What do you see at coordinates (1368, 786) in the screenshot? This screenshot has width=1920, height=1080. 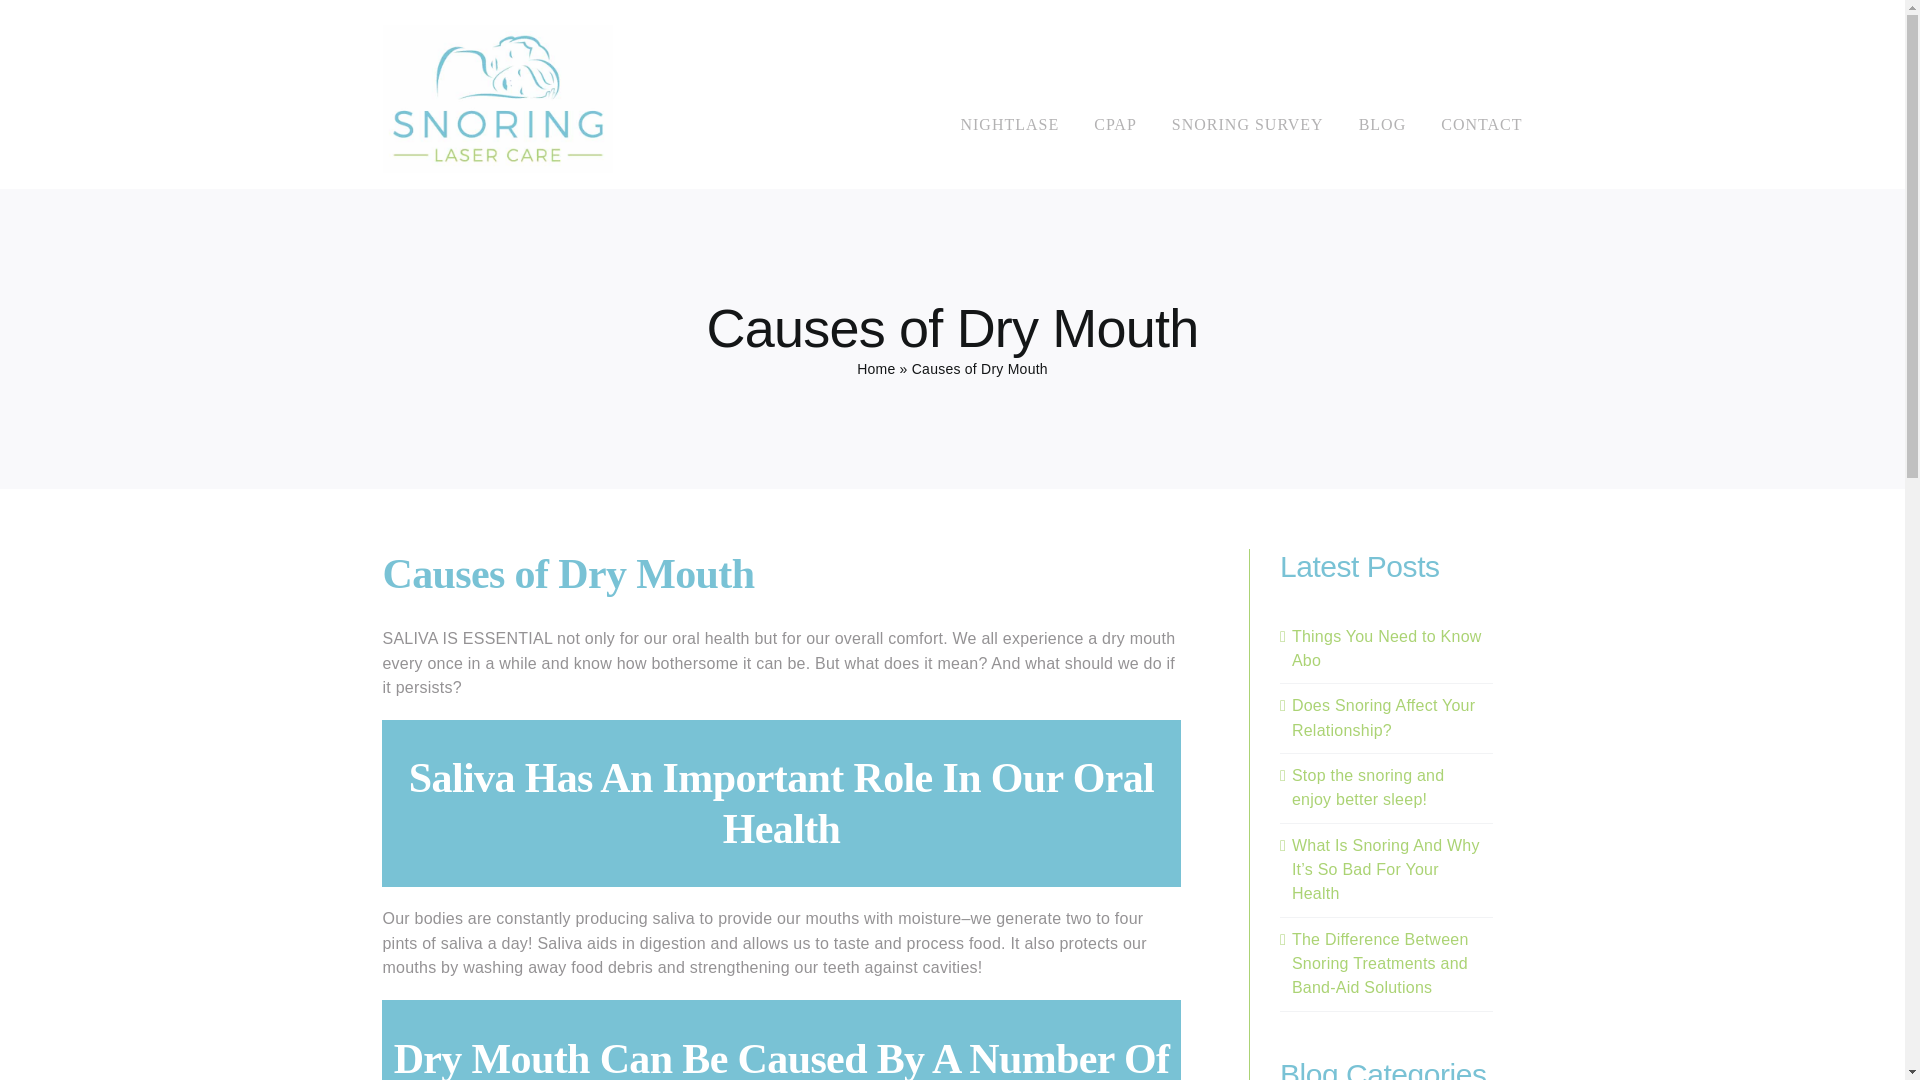 I see `Stop the snoring and enjoy better sleep!` at bounding box center [1368, 786].